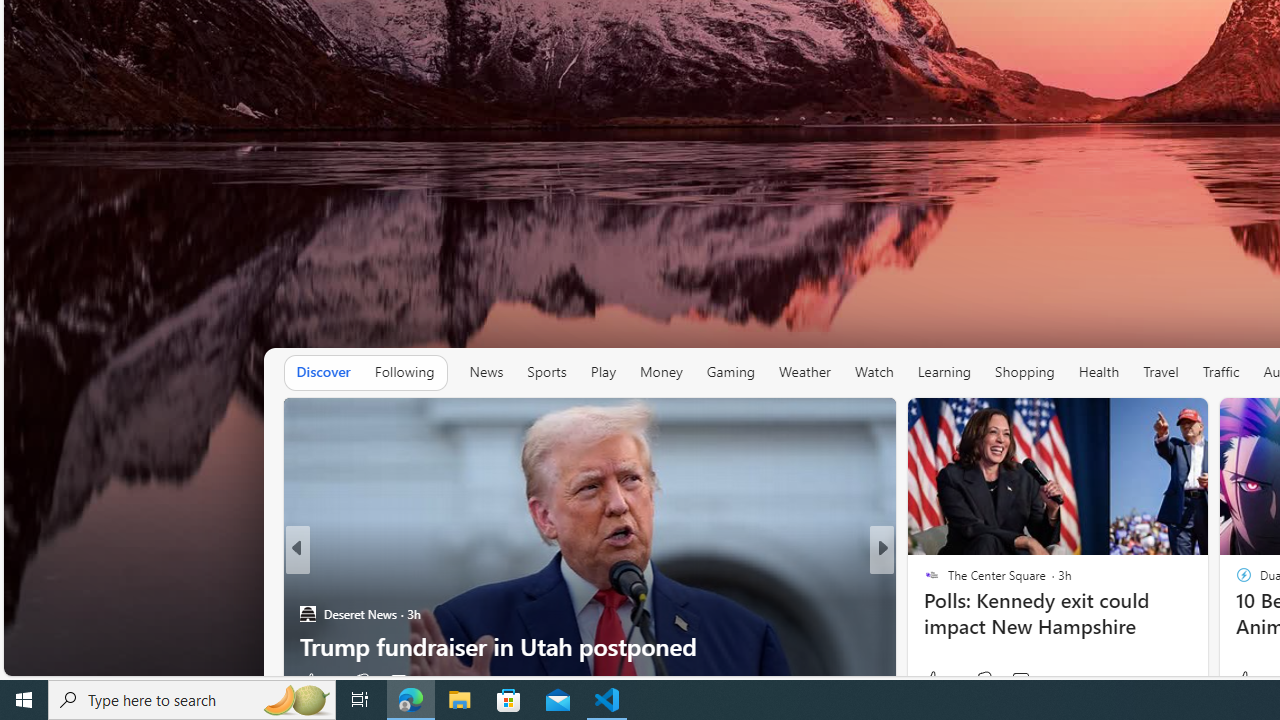 This screenshot has height=720, width=1280. I want to click on View comments 338 Comment, so click(1026, 681).